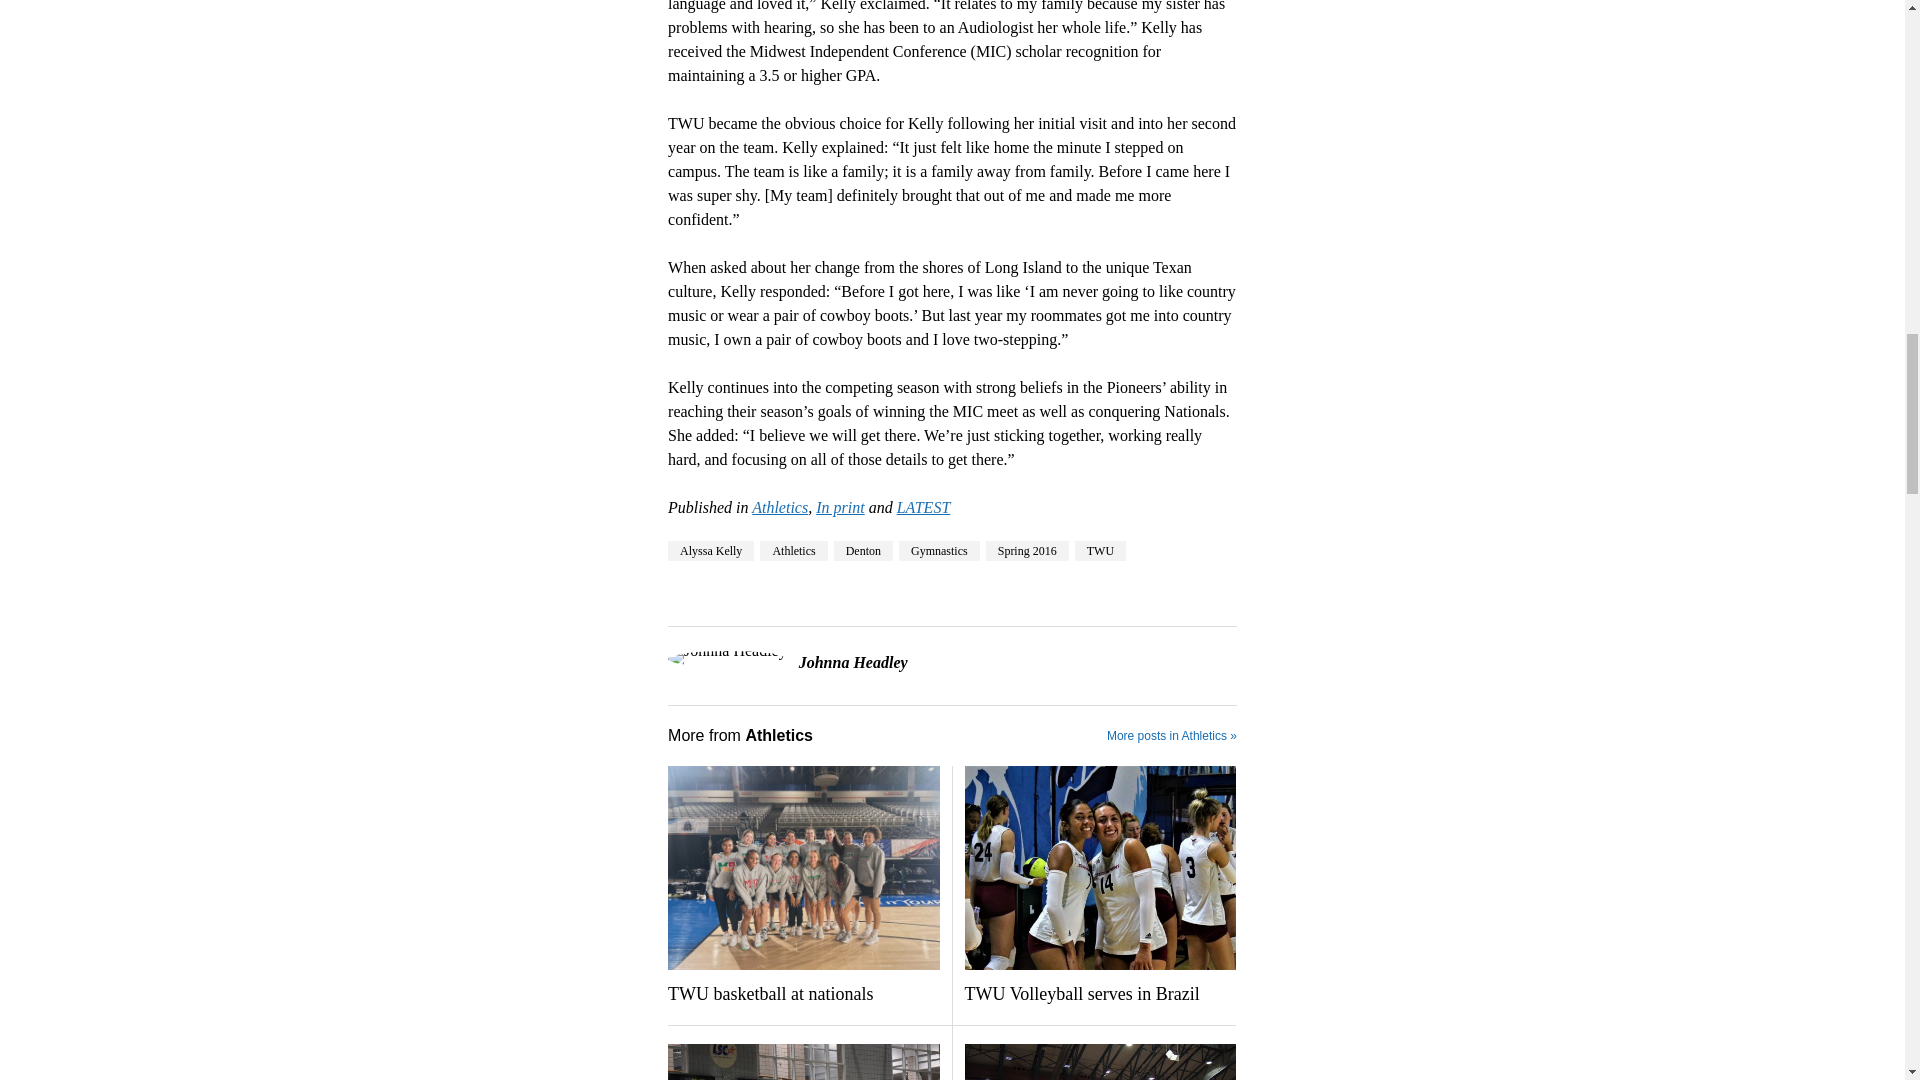  Describe the element at coordinates (862, 550) in the screenshot. I see `View all posts tagged Denton` at that location.